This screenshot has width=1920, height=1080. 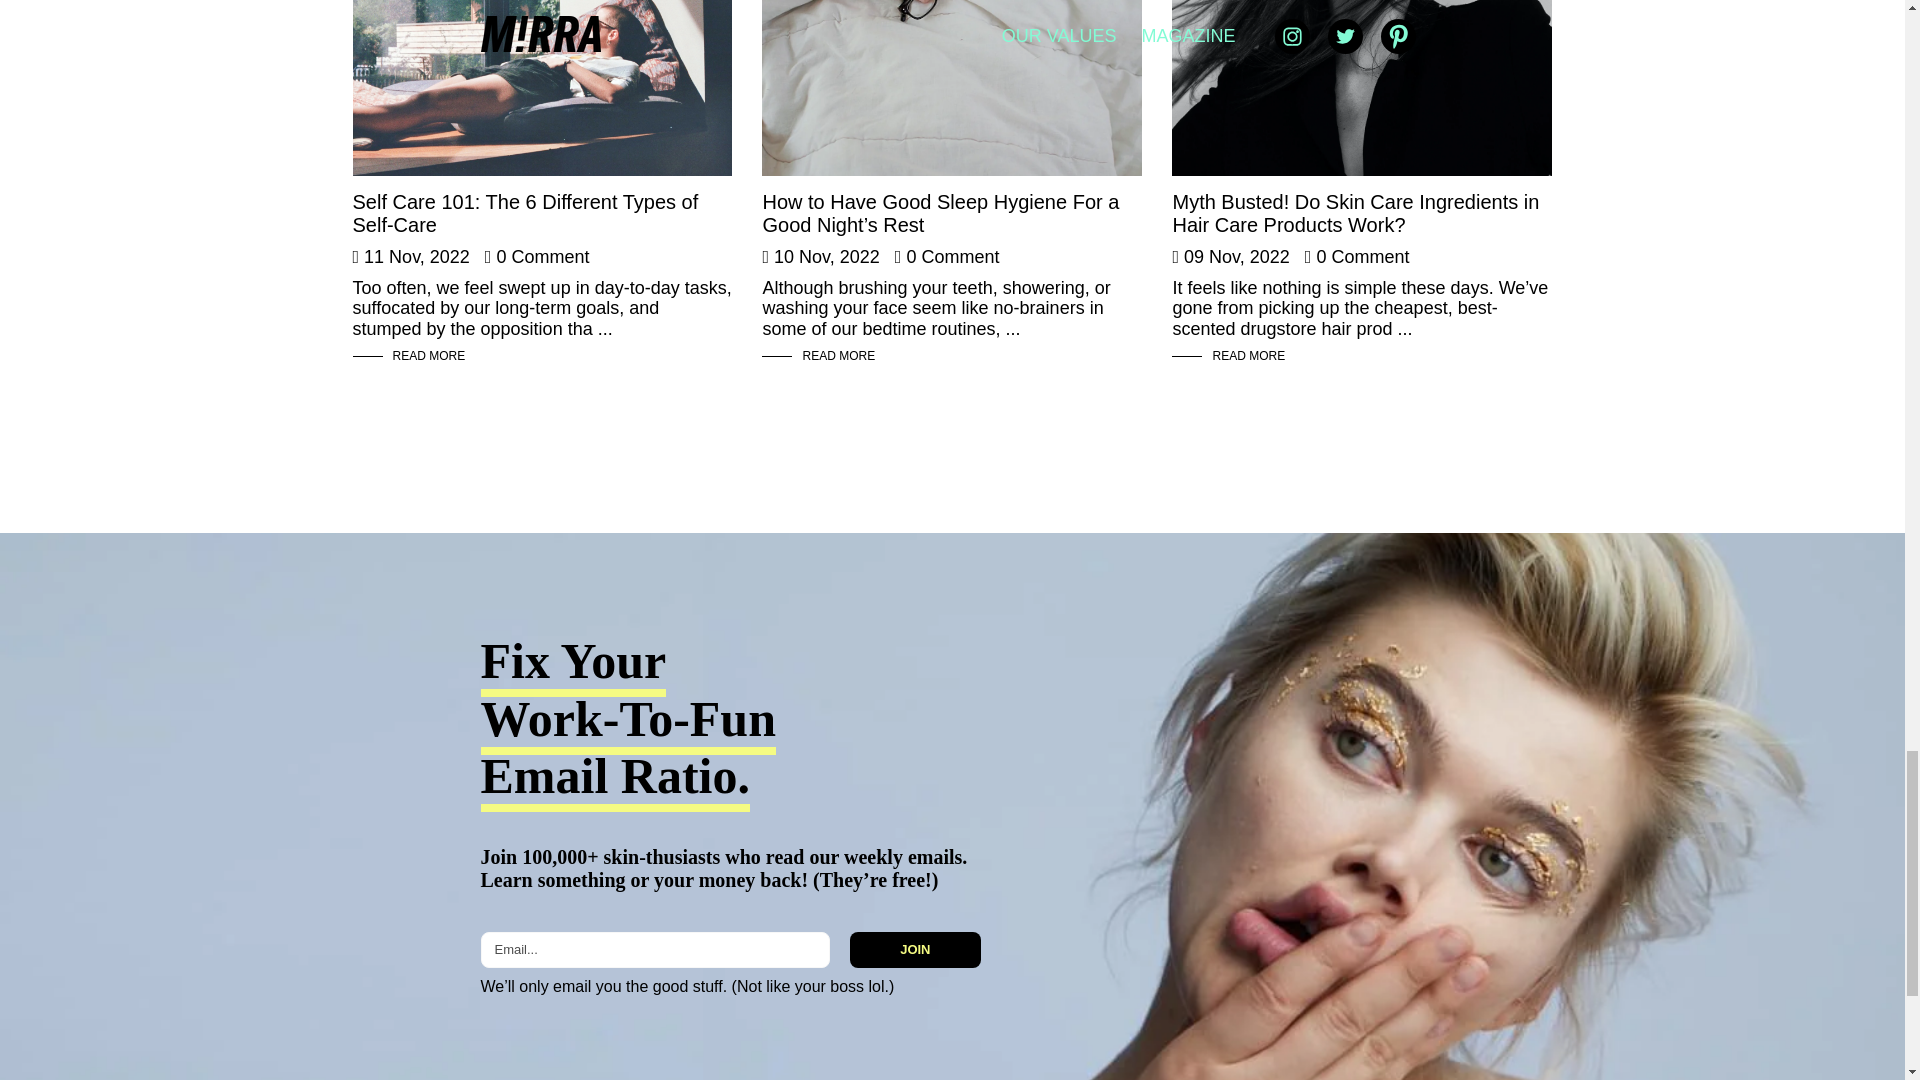 What do you see at coordinates (524, 214) in the screenshot?
I see `Self Care 101: The 6 Different Types of Self-Care` at bounding box center [524, 214].